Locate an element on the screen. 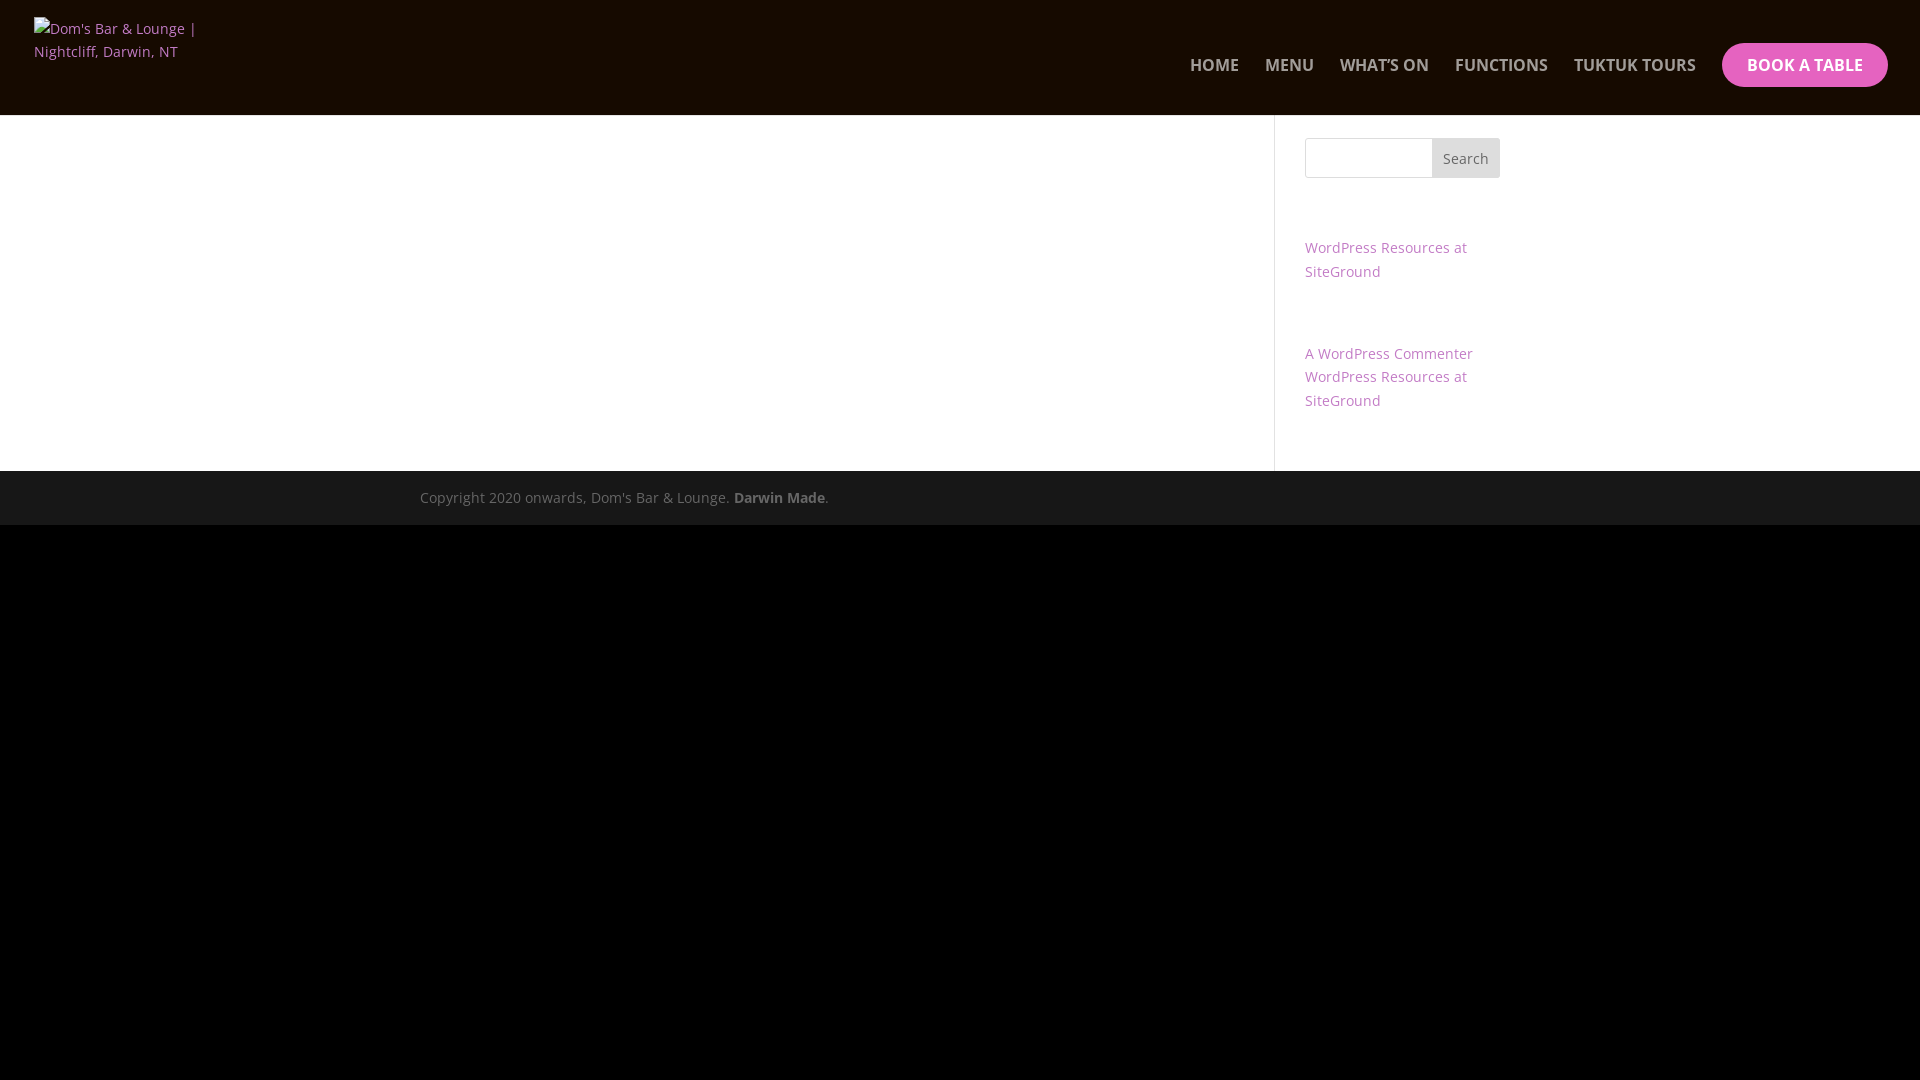  A WordPress Commenter is located at coordinates (1389, 354).